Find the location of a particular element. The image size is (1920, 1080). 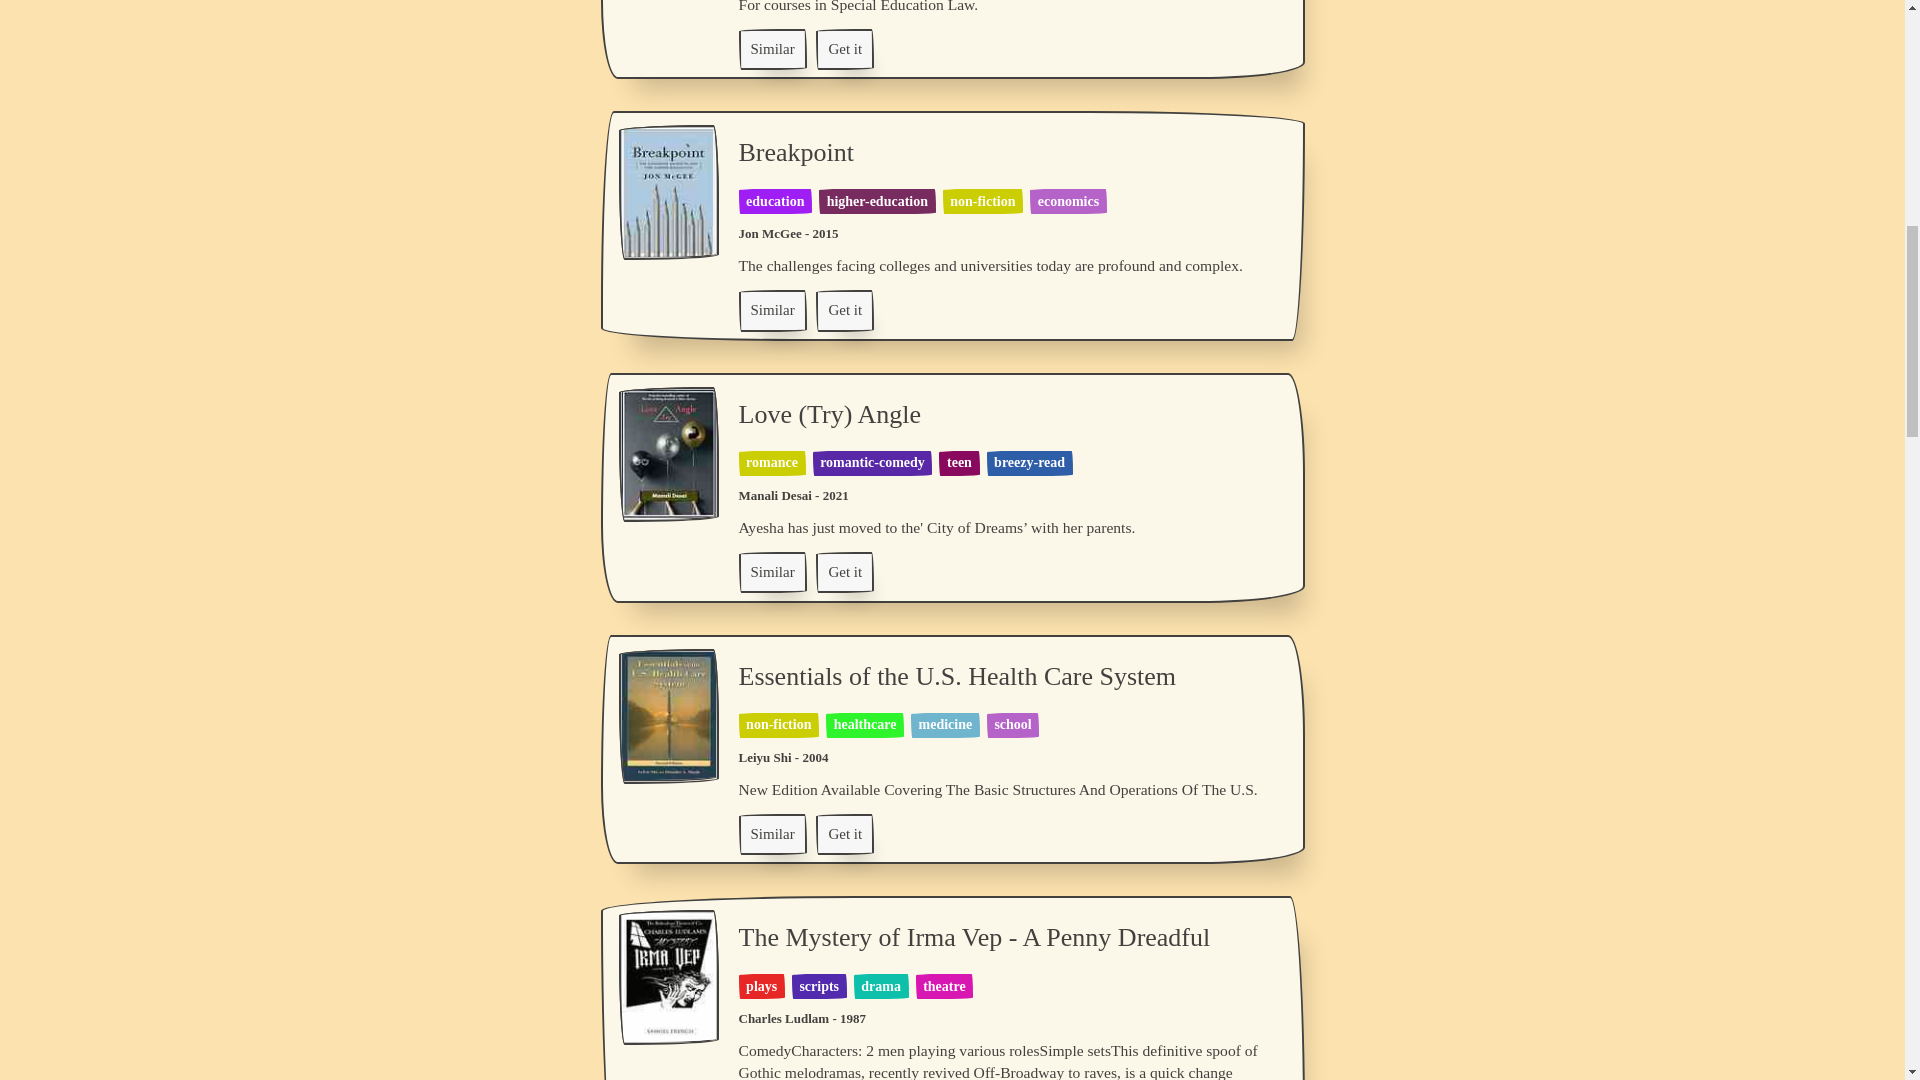

romantic-comedy is located at coordinates (872, 462).